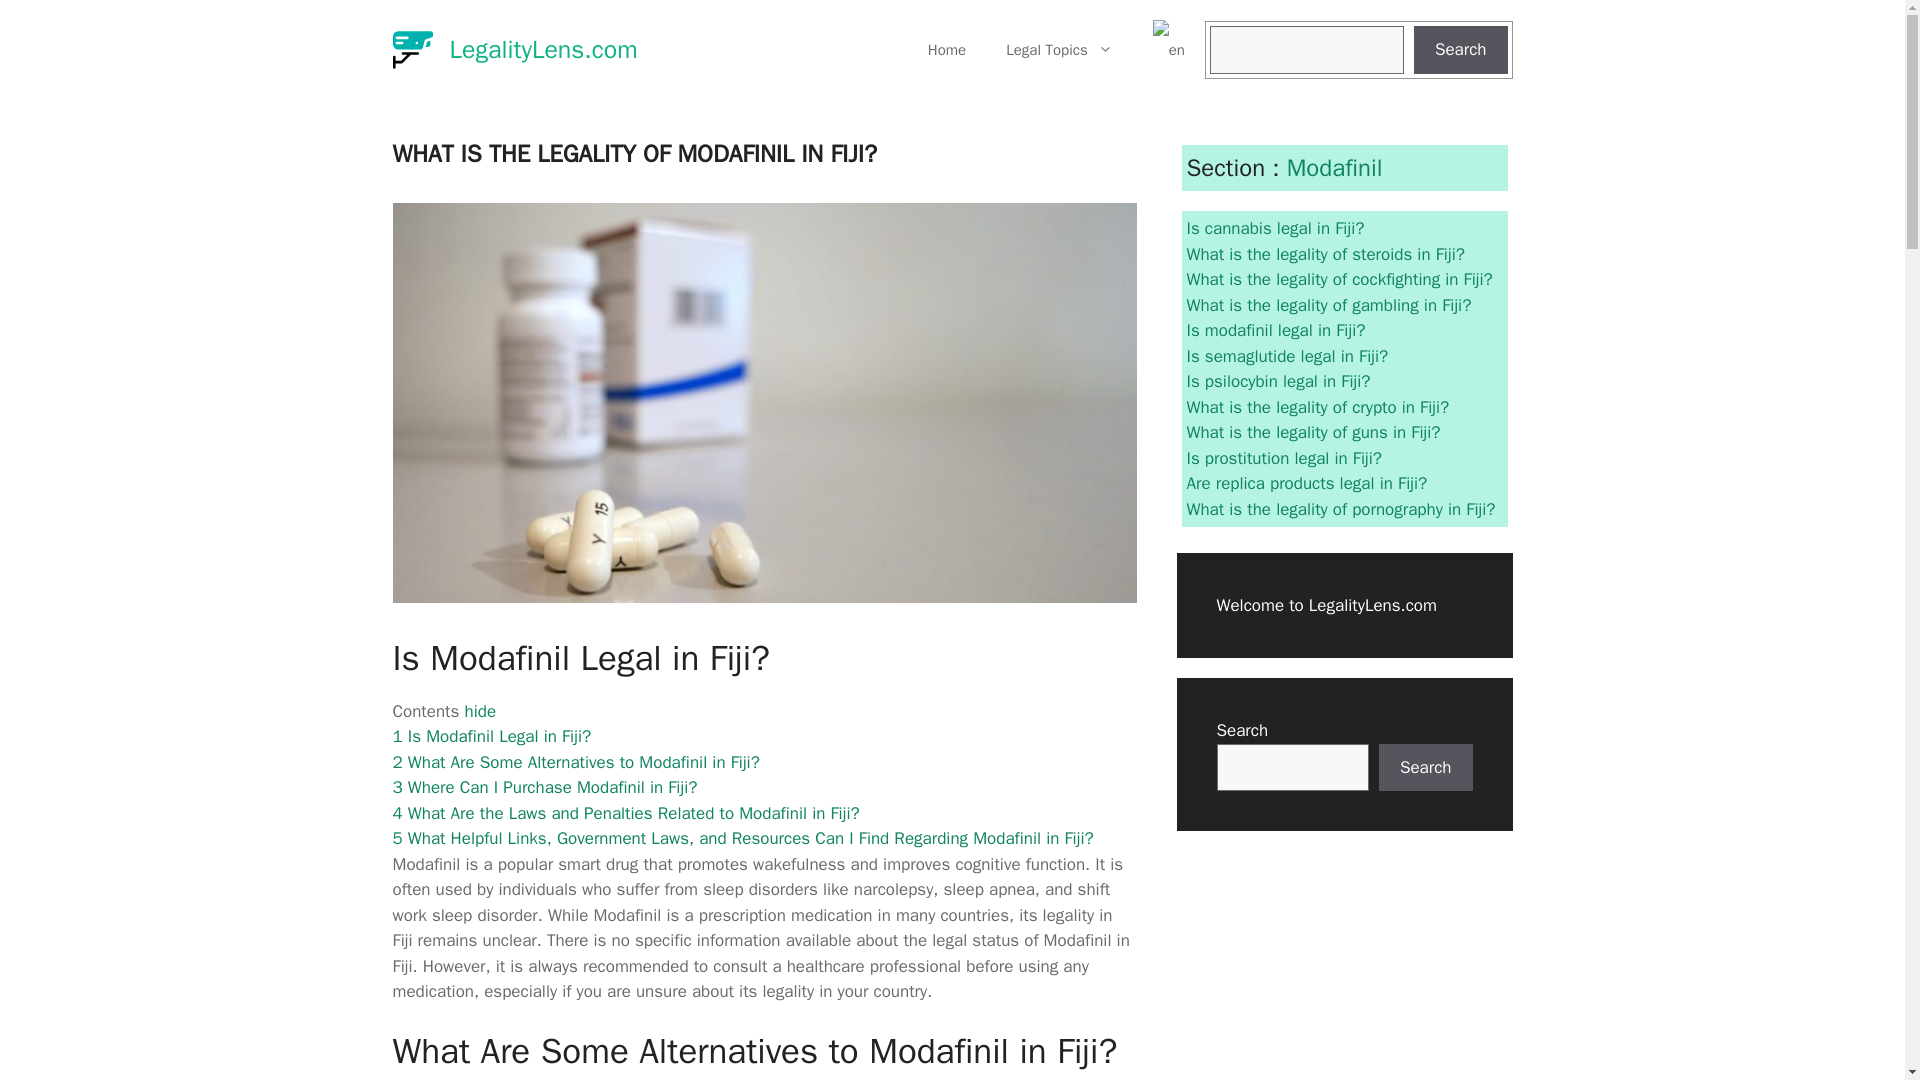  I want to click on Home, so click(947, 50).